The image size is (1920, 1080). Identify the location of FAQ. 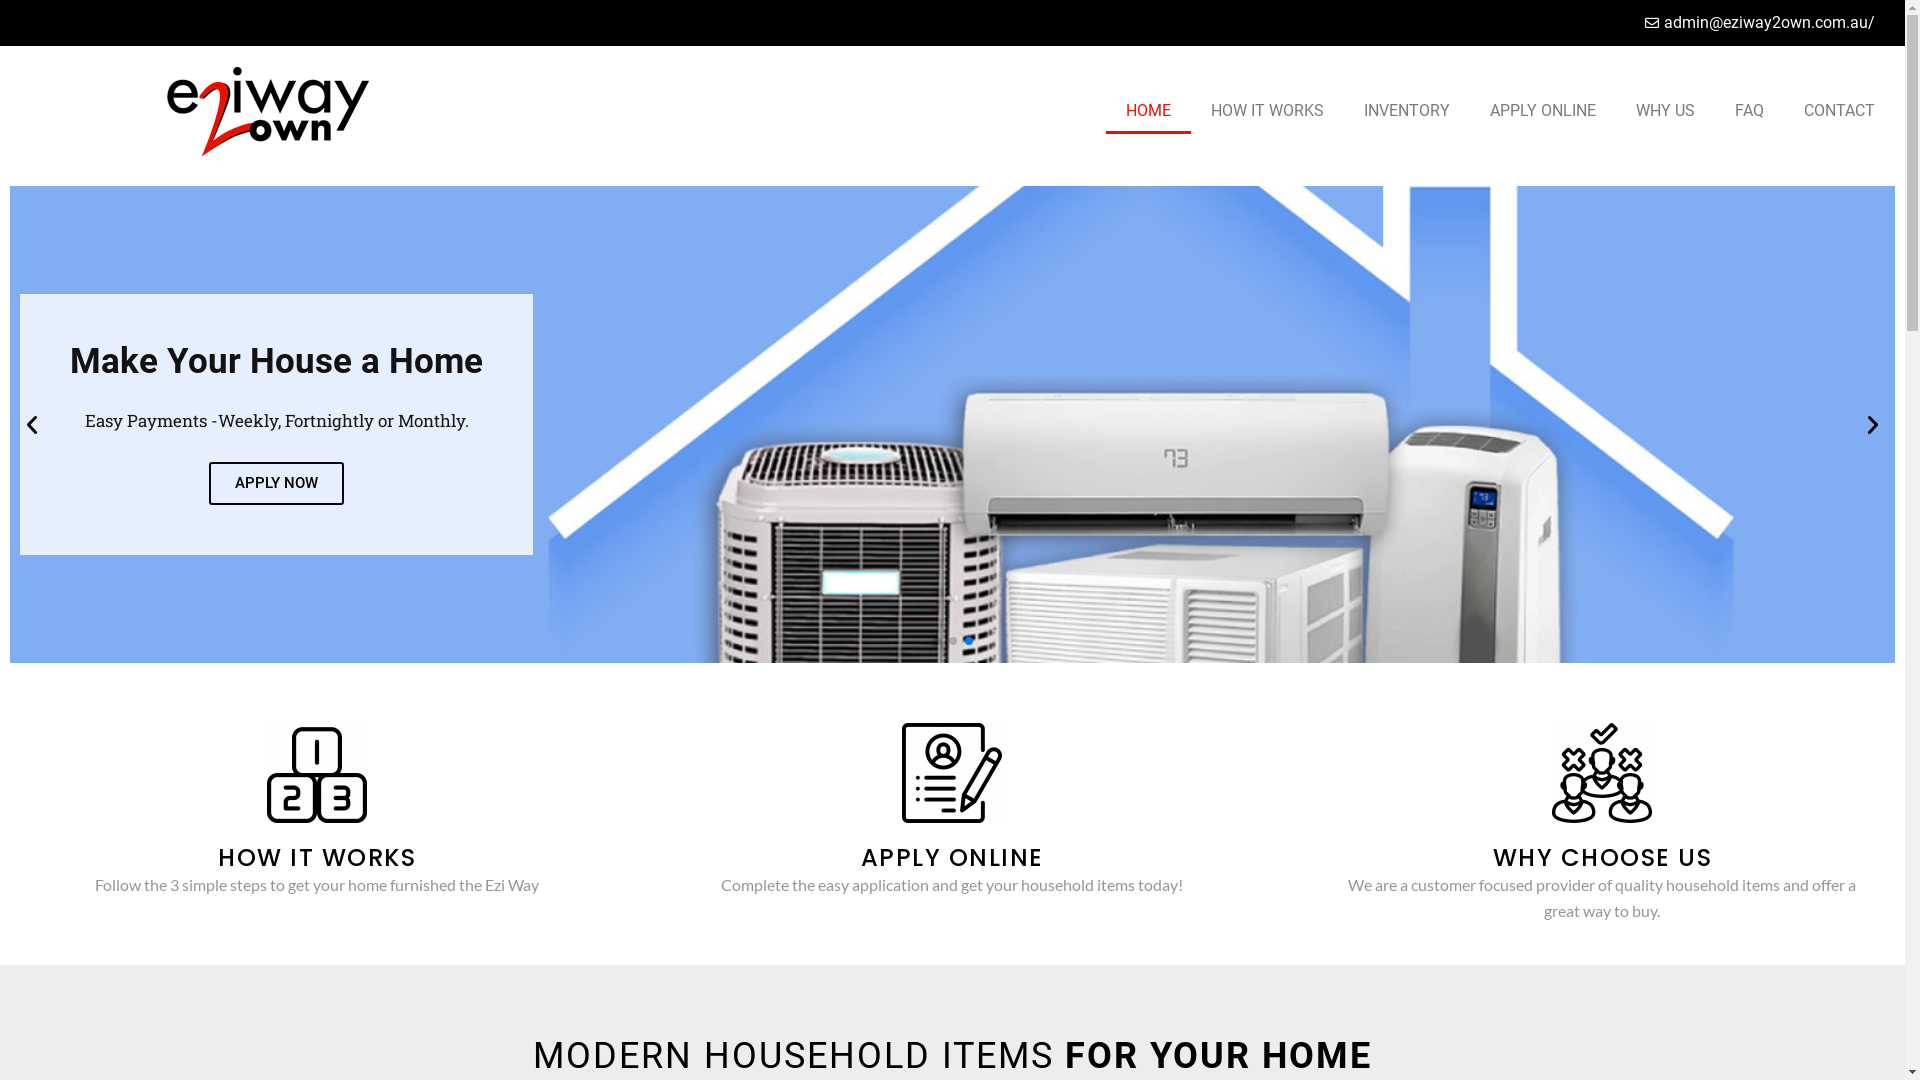
(1750, 111).